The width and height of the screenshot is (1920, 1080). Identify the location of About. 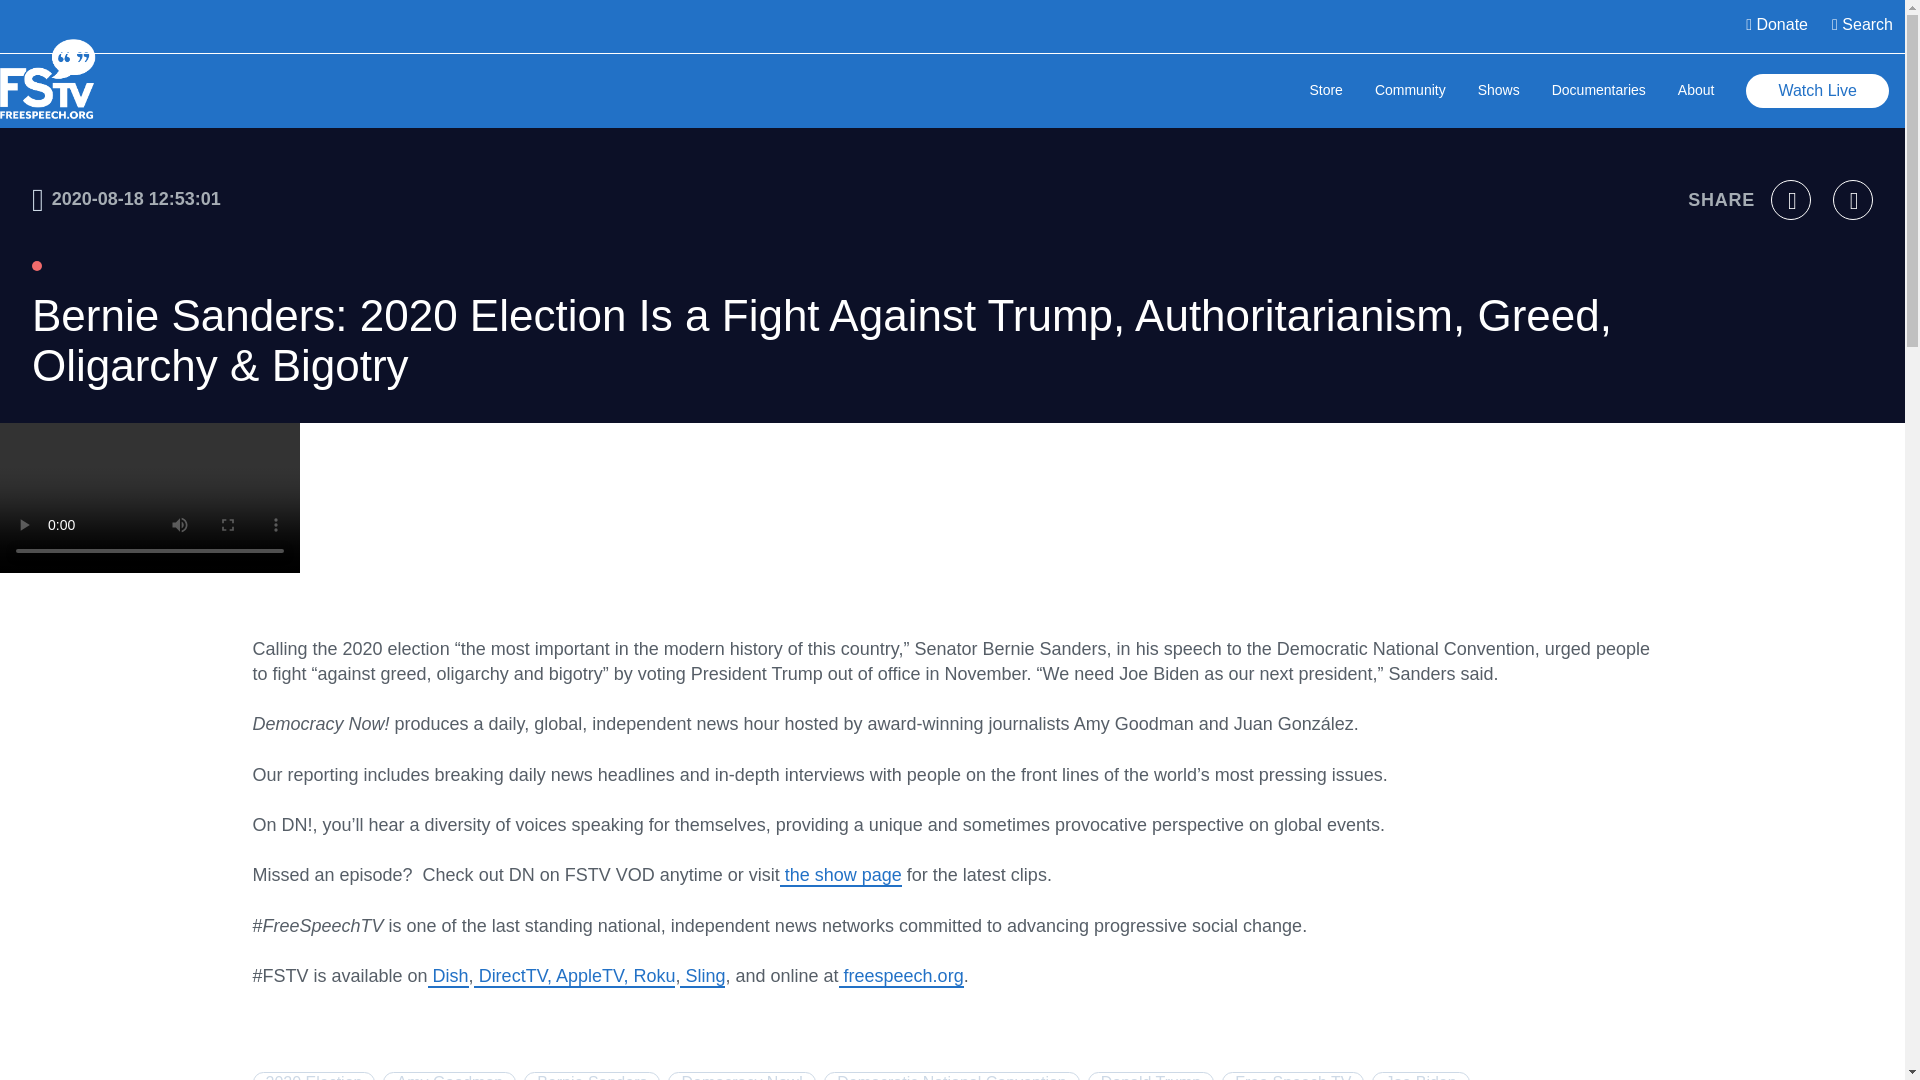
(1696, 92).